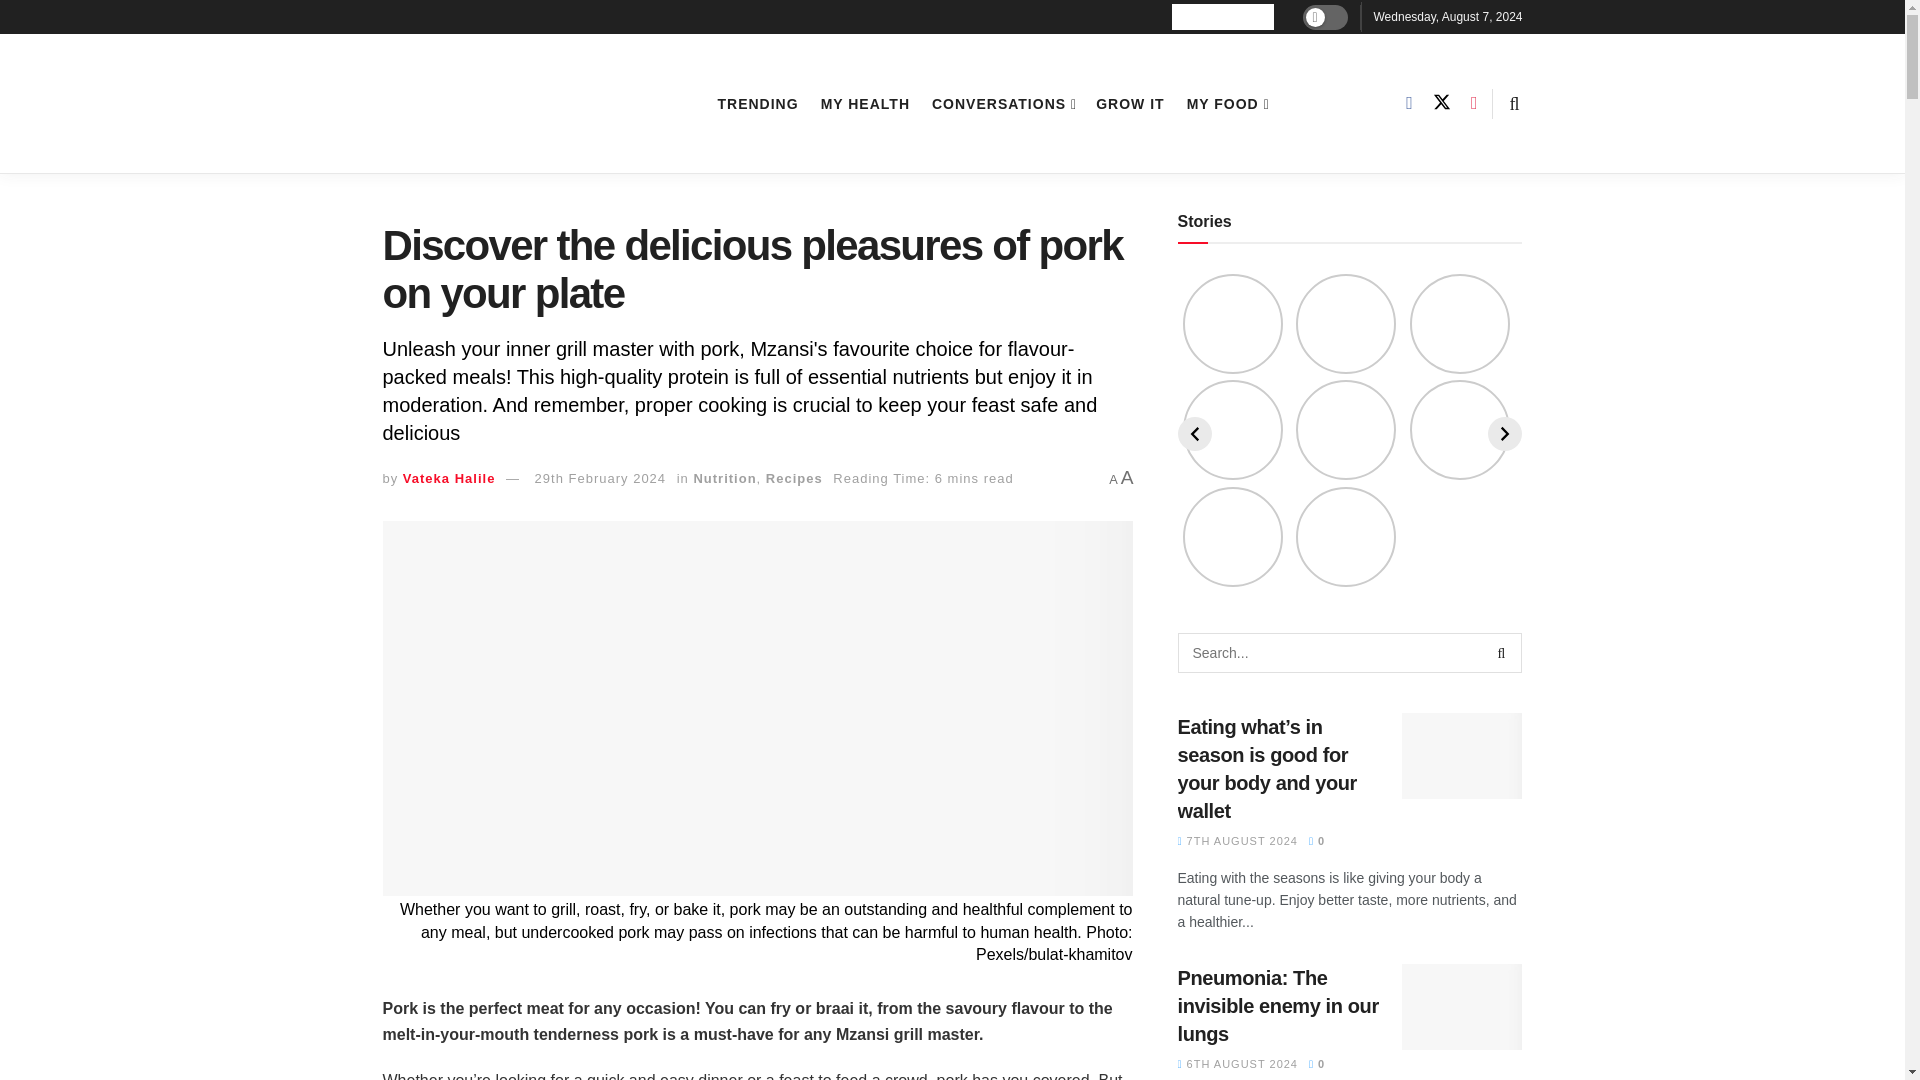 The width and height of the screenshot is (1920, 1080). Describe the element at coordinates (1002, 103) in the screenshot. I see `CONVERSATIONS` at that location.